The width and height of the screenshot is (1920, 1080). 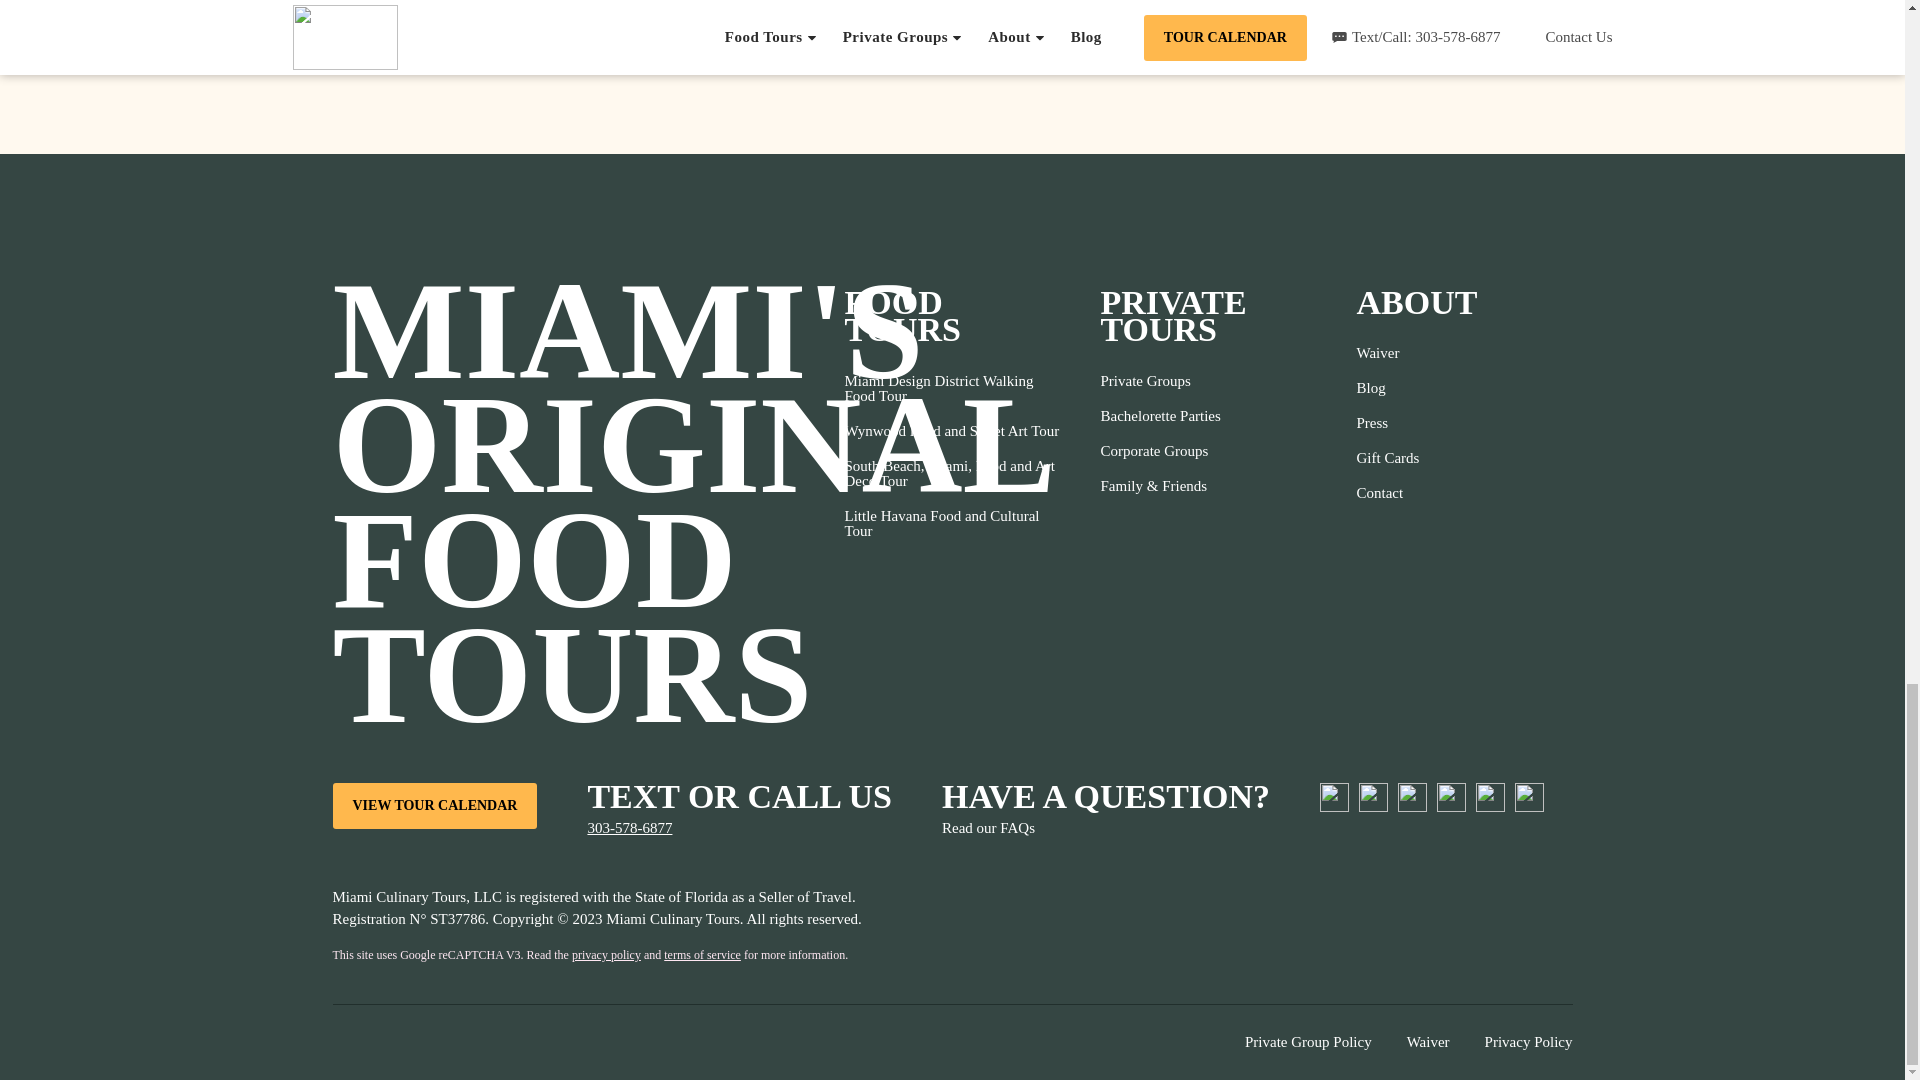 I want to click on Gift Cards, so click(x=1386, y=458).